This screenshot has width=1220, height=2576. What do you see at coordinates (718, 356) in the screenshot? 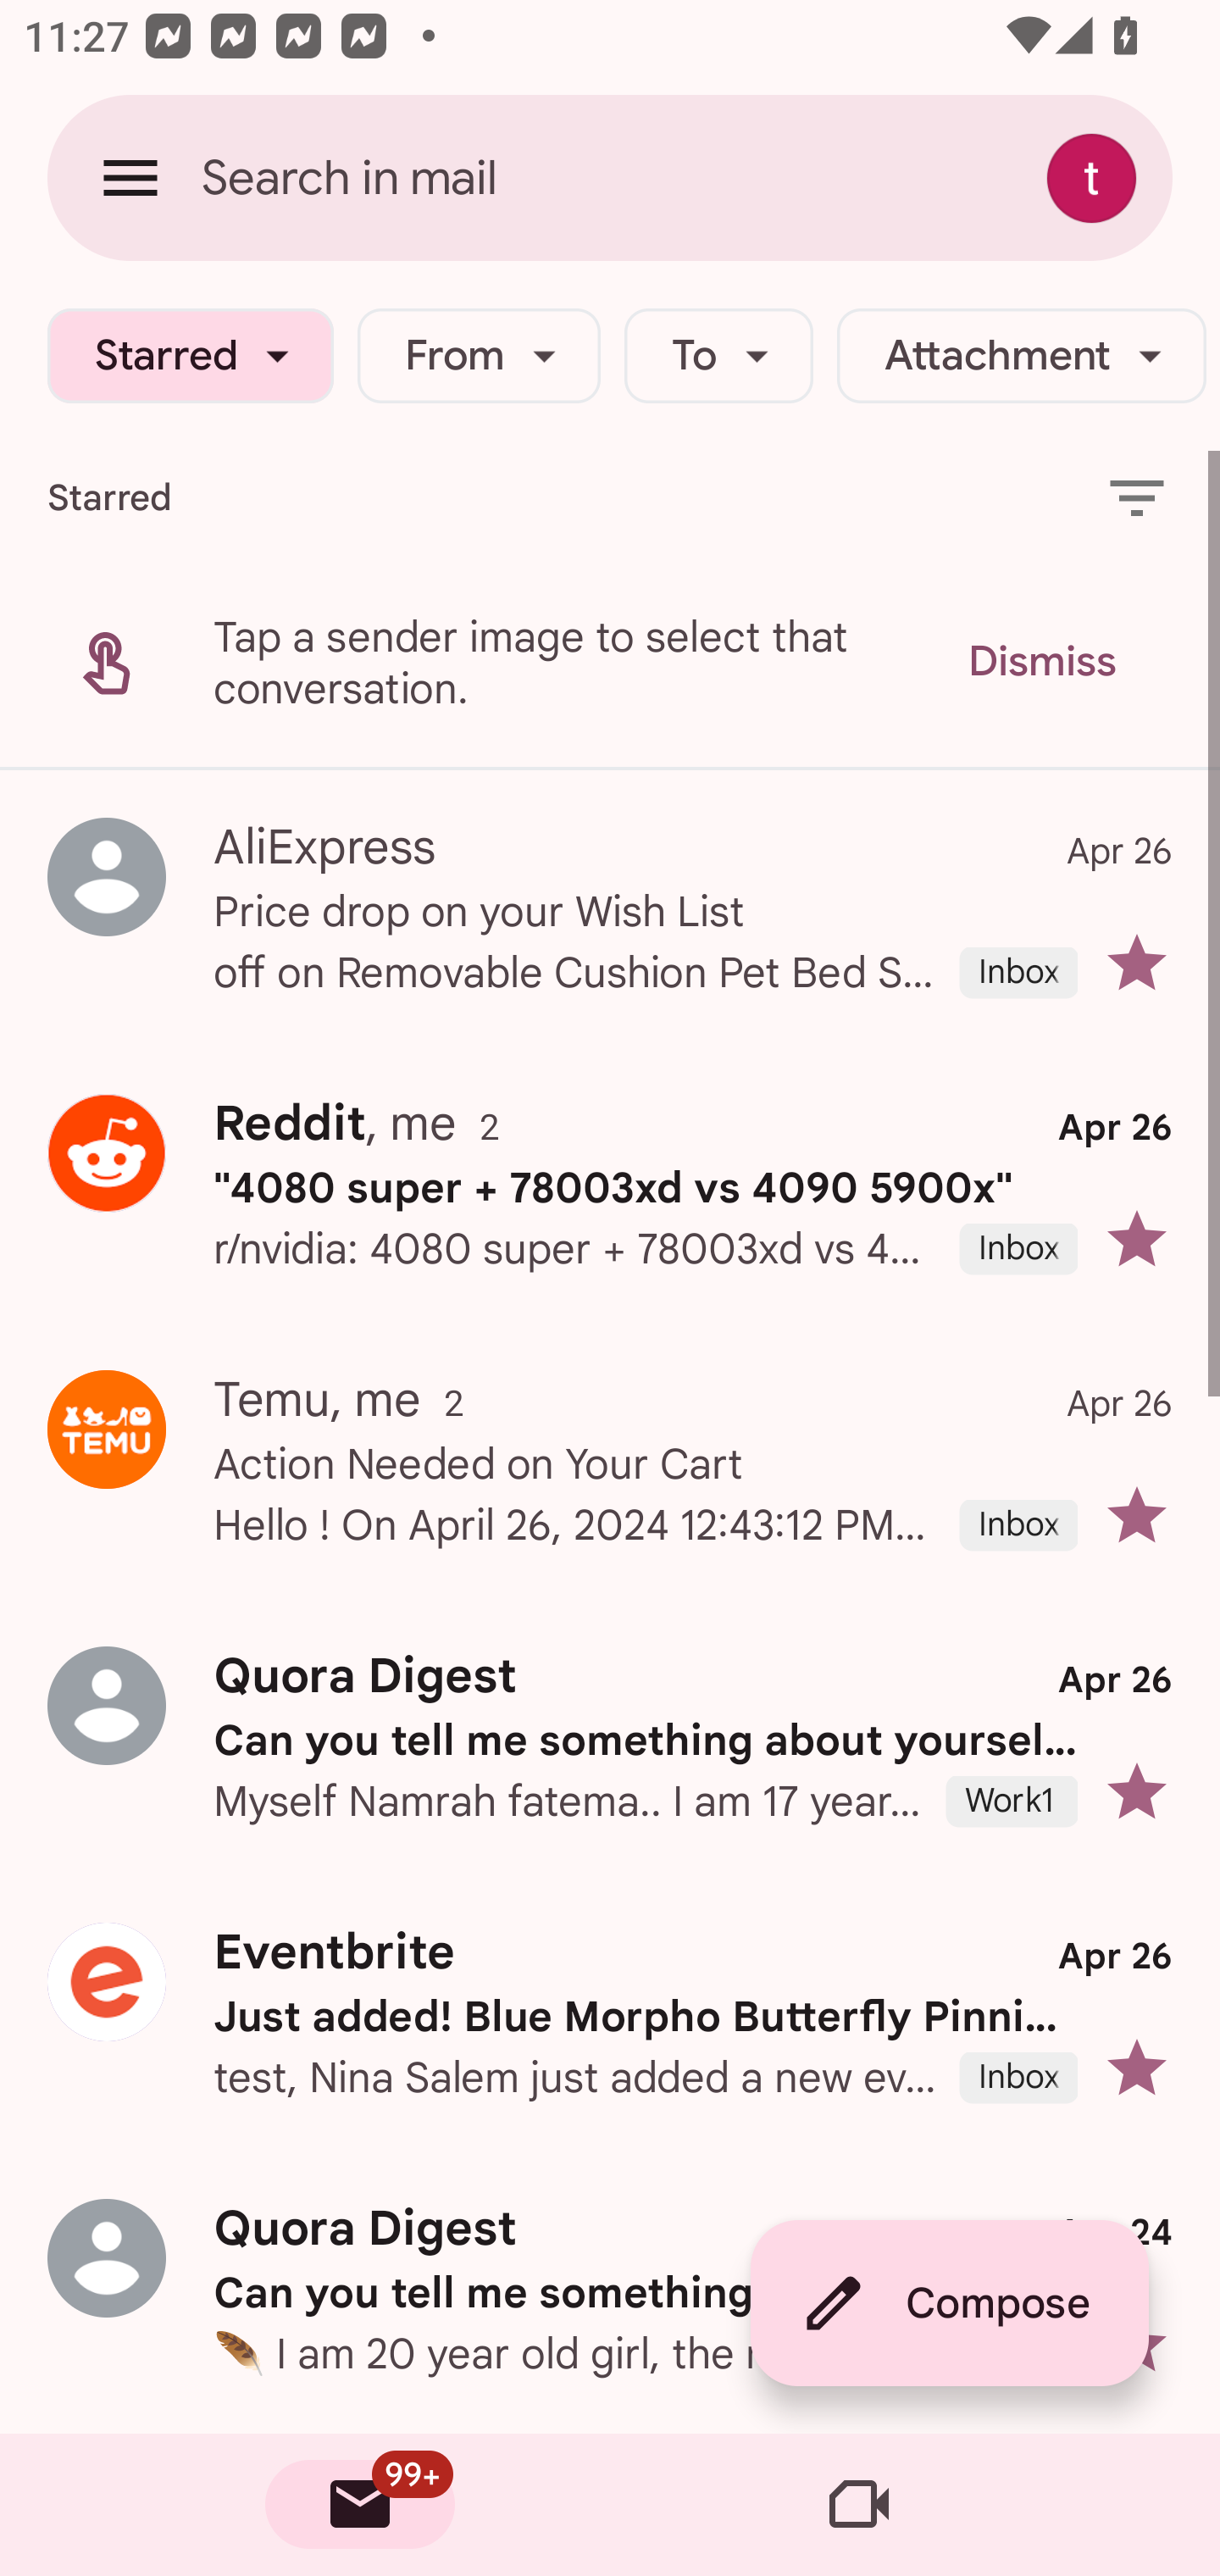
I see `To` at bounding box center [718, 356].